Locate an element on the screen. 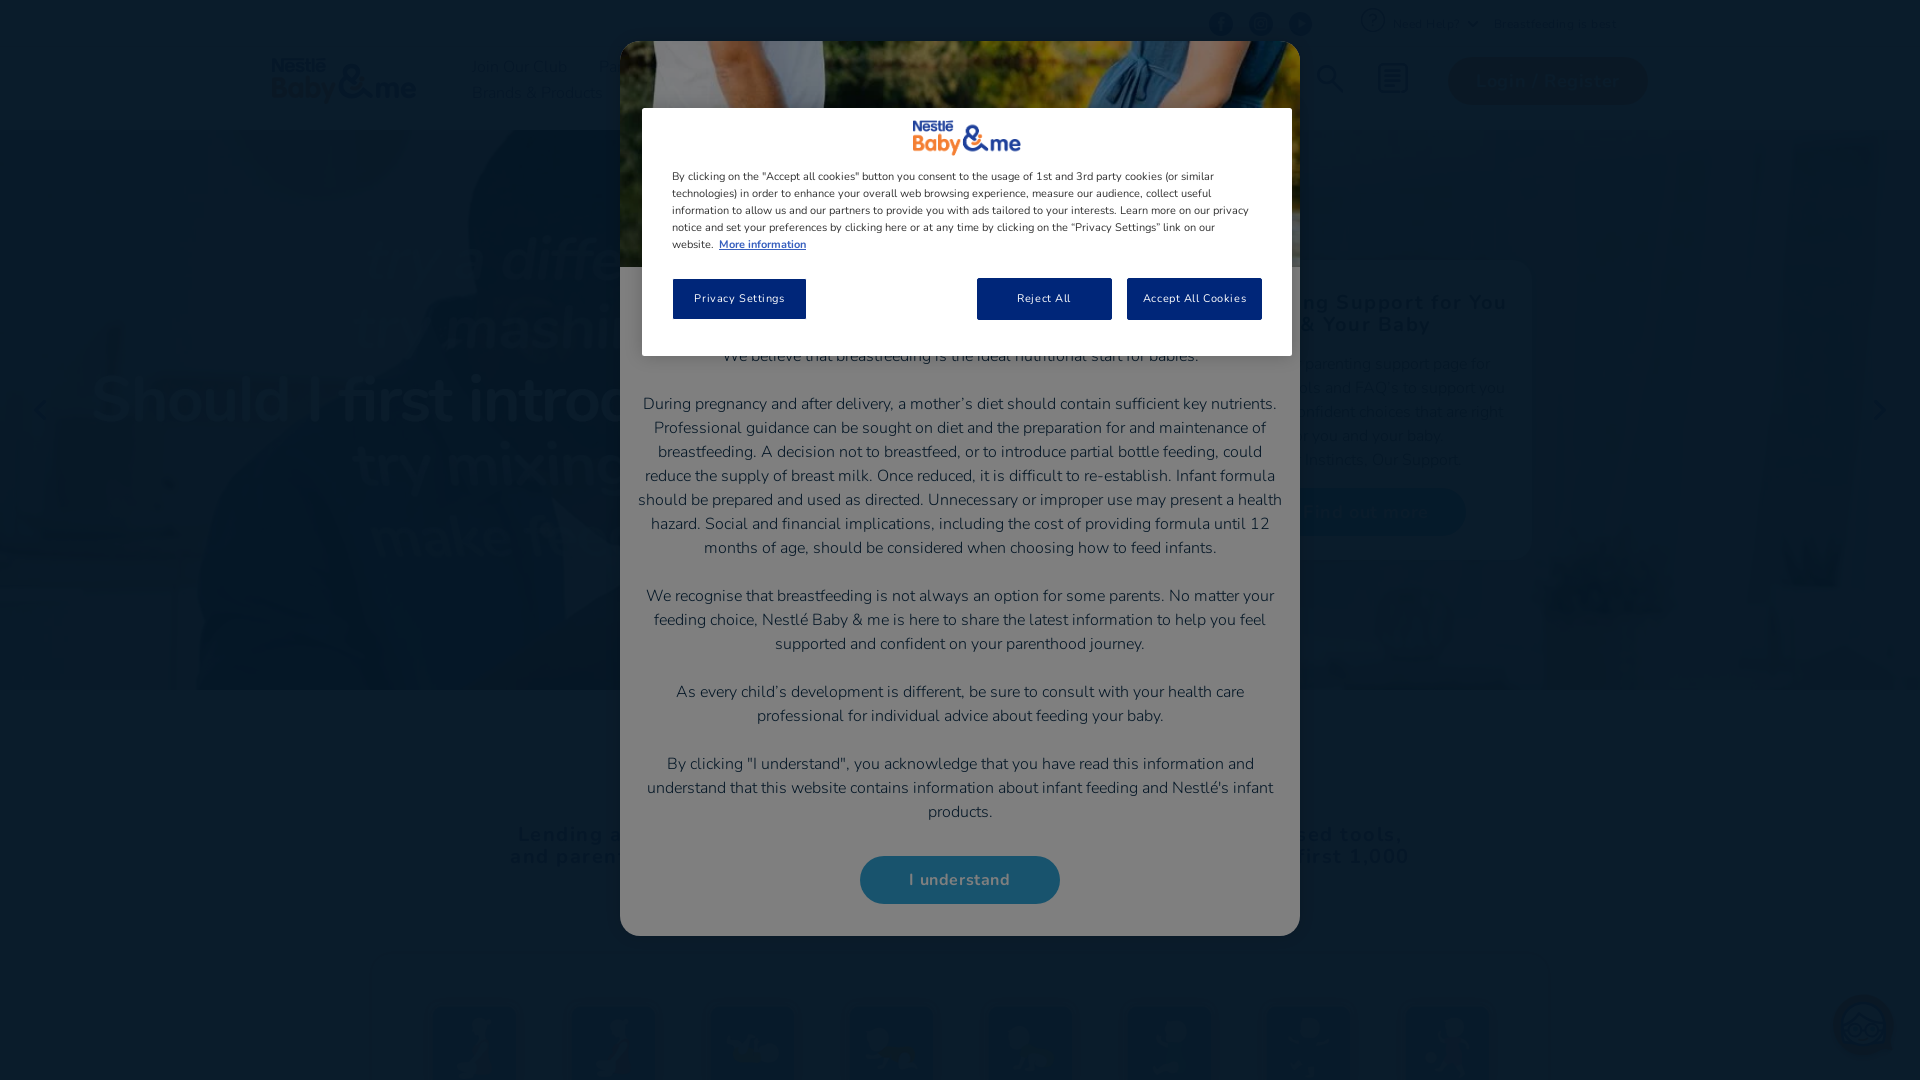 The height and width of the screenshot is (1080, 1920). MyFeed Personalized Content is located at coordinates (1393, 78).